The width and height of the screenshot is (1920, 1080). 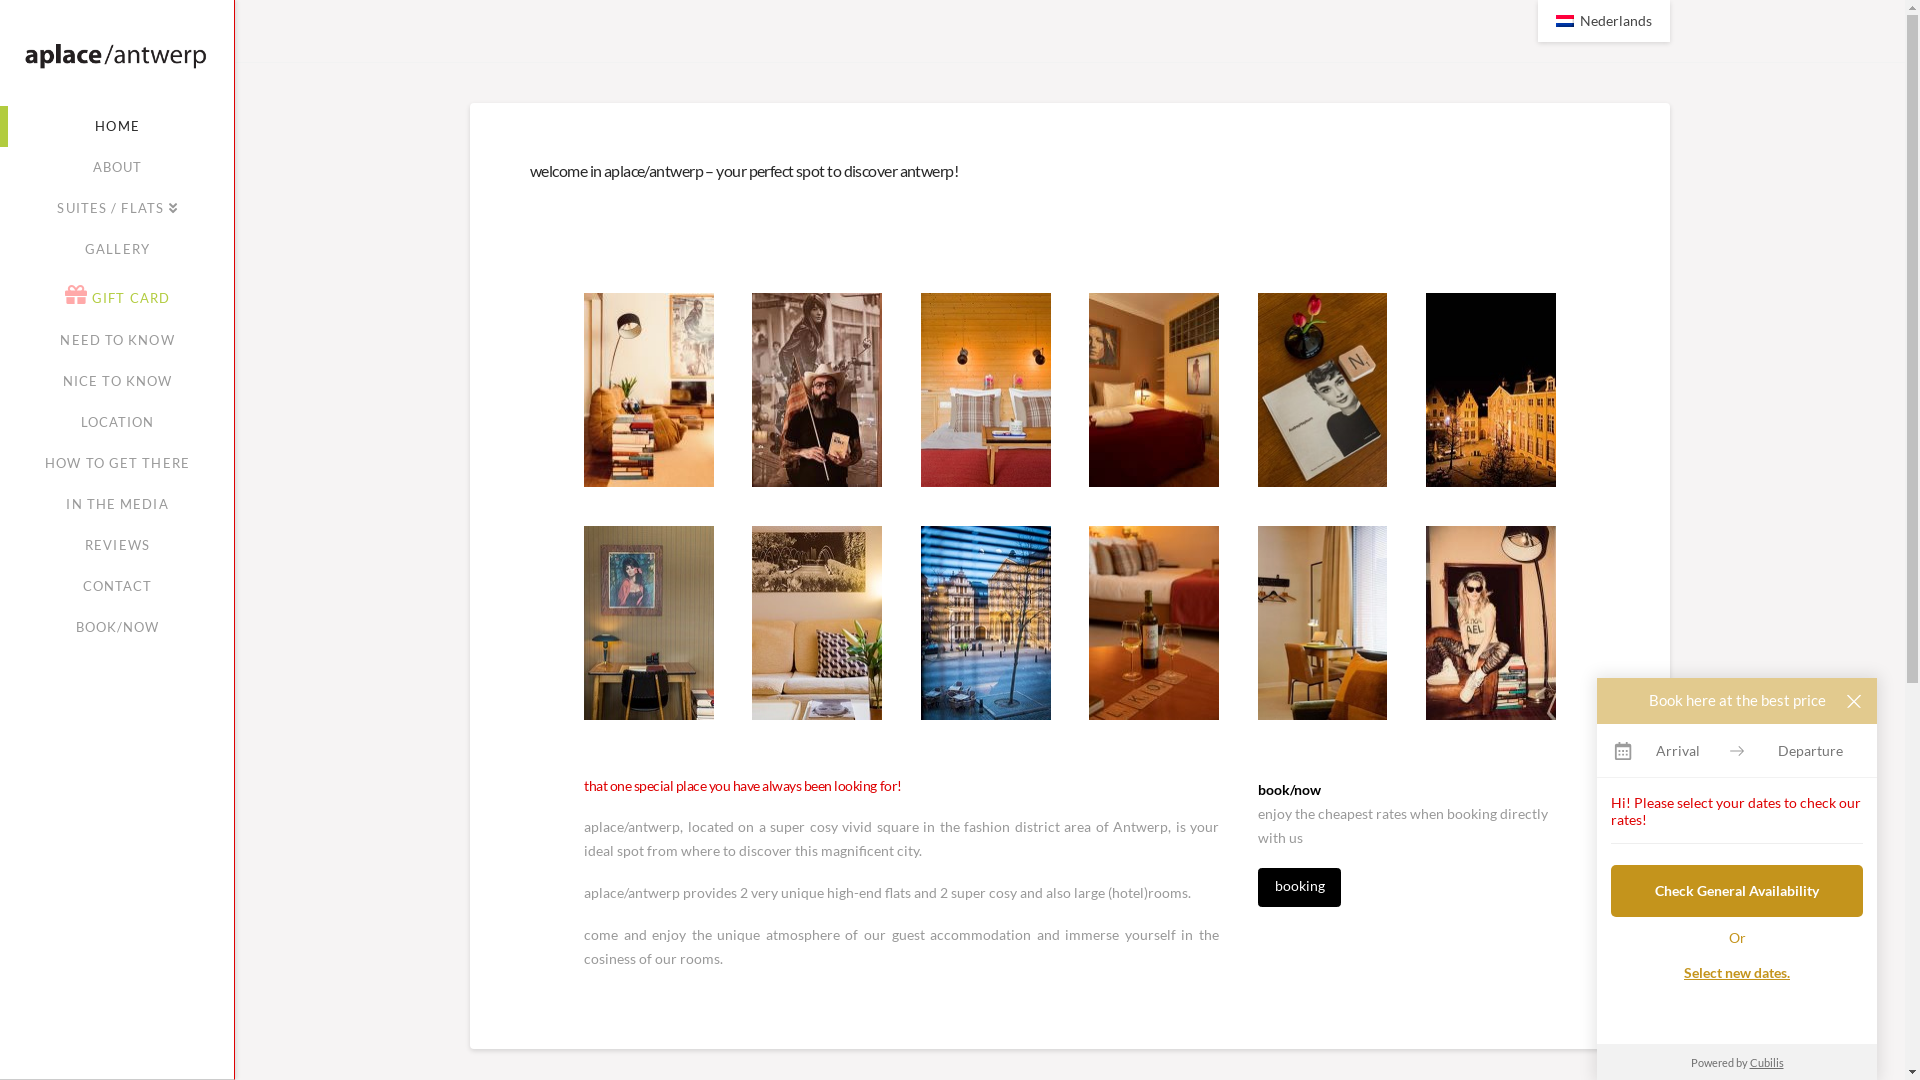 I want to click on Check General Availability, so click(x=1737, y=891).